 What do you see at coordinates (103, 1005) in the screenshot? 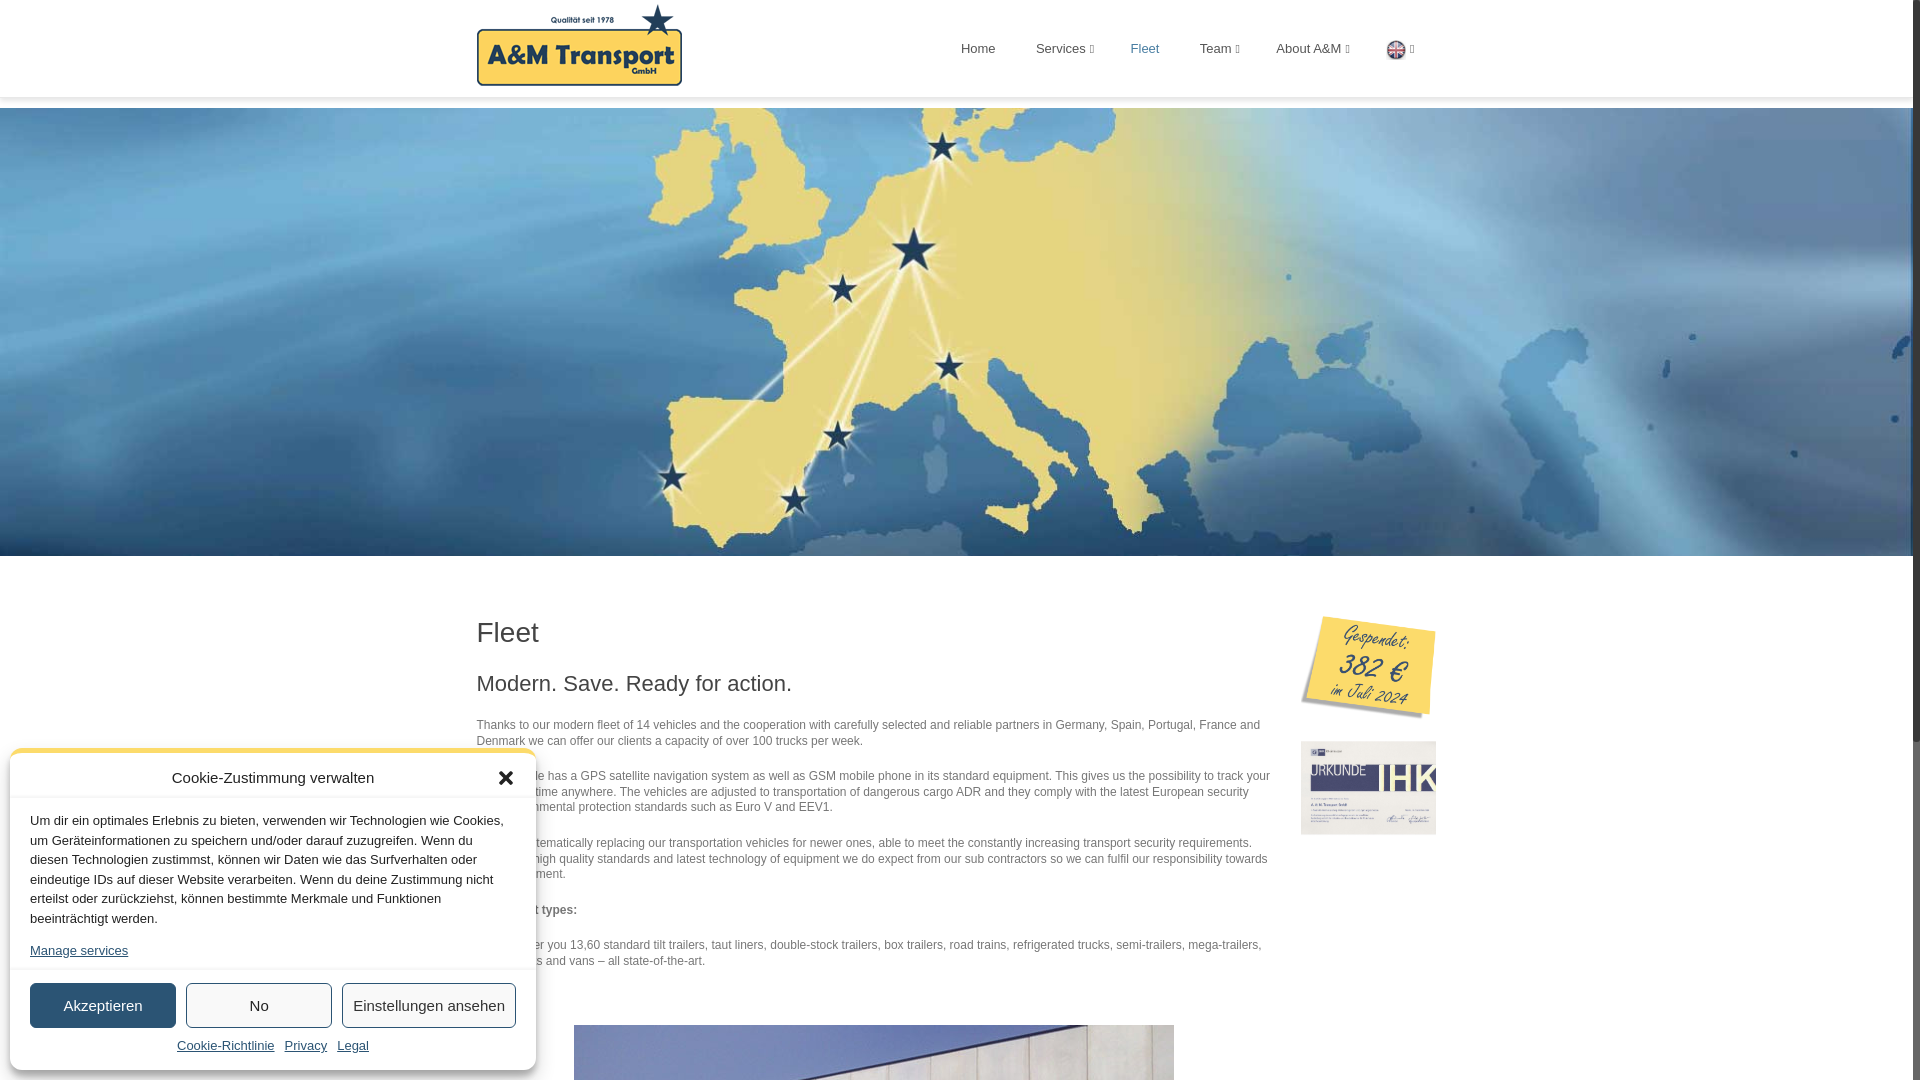
I see `Akzeptieren` at bounding box center [103, 1005].